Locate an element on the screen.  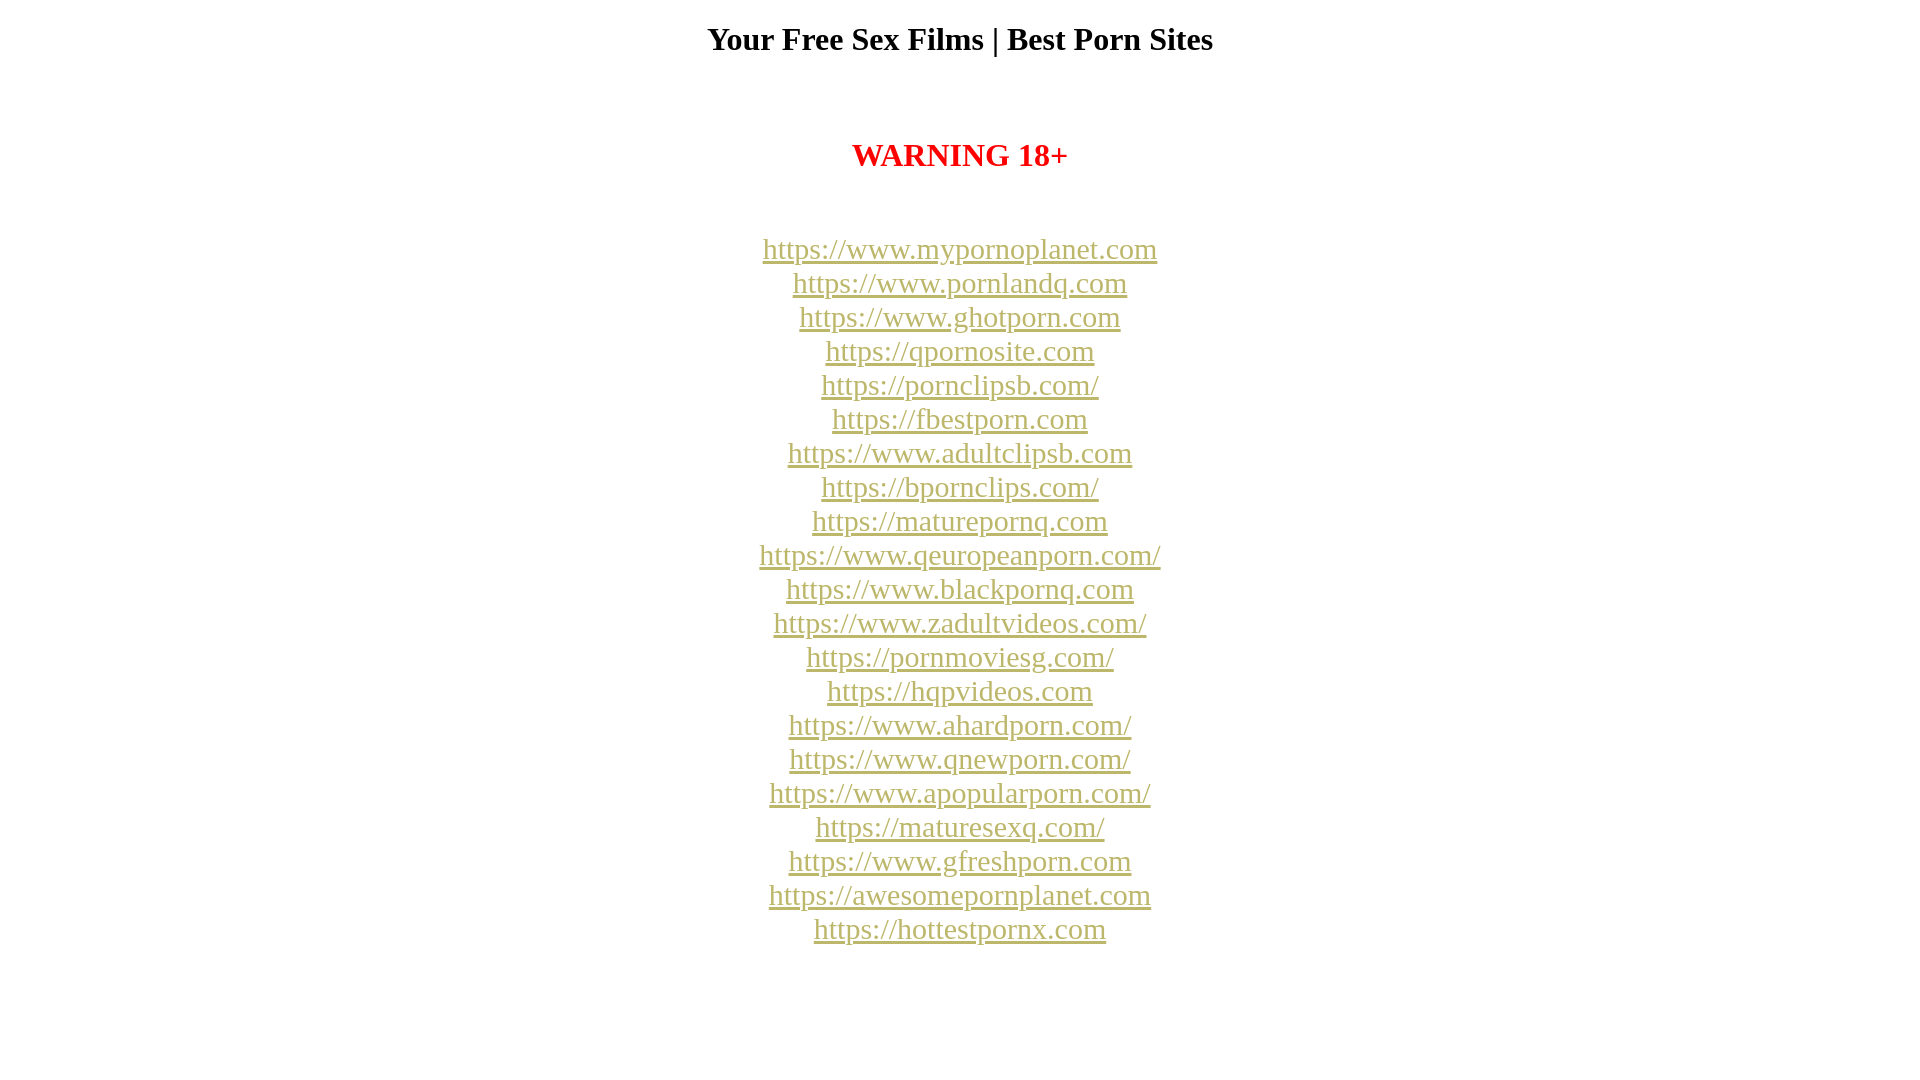
https://www.ahardporn.com/ is located at coordinates (960, 724).